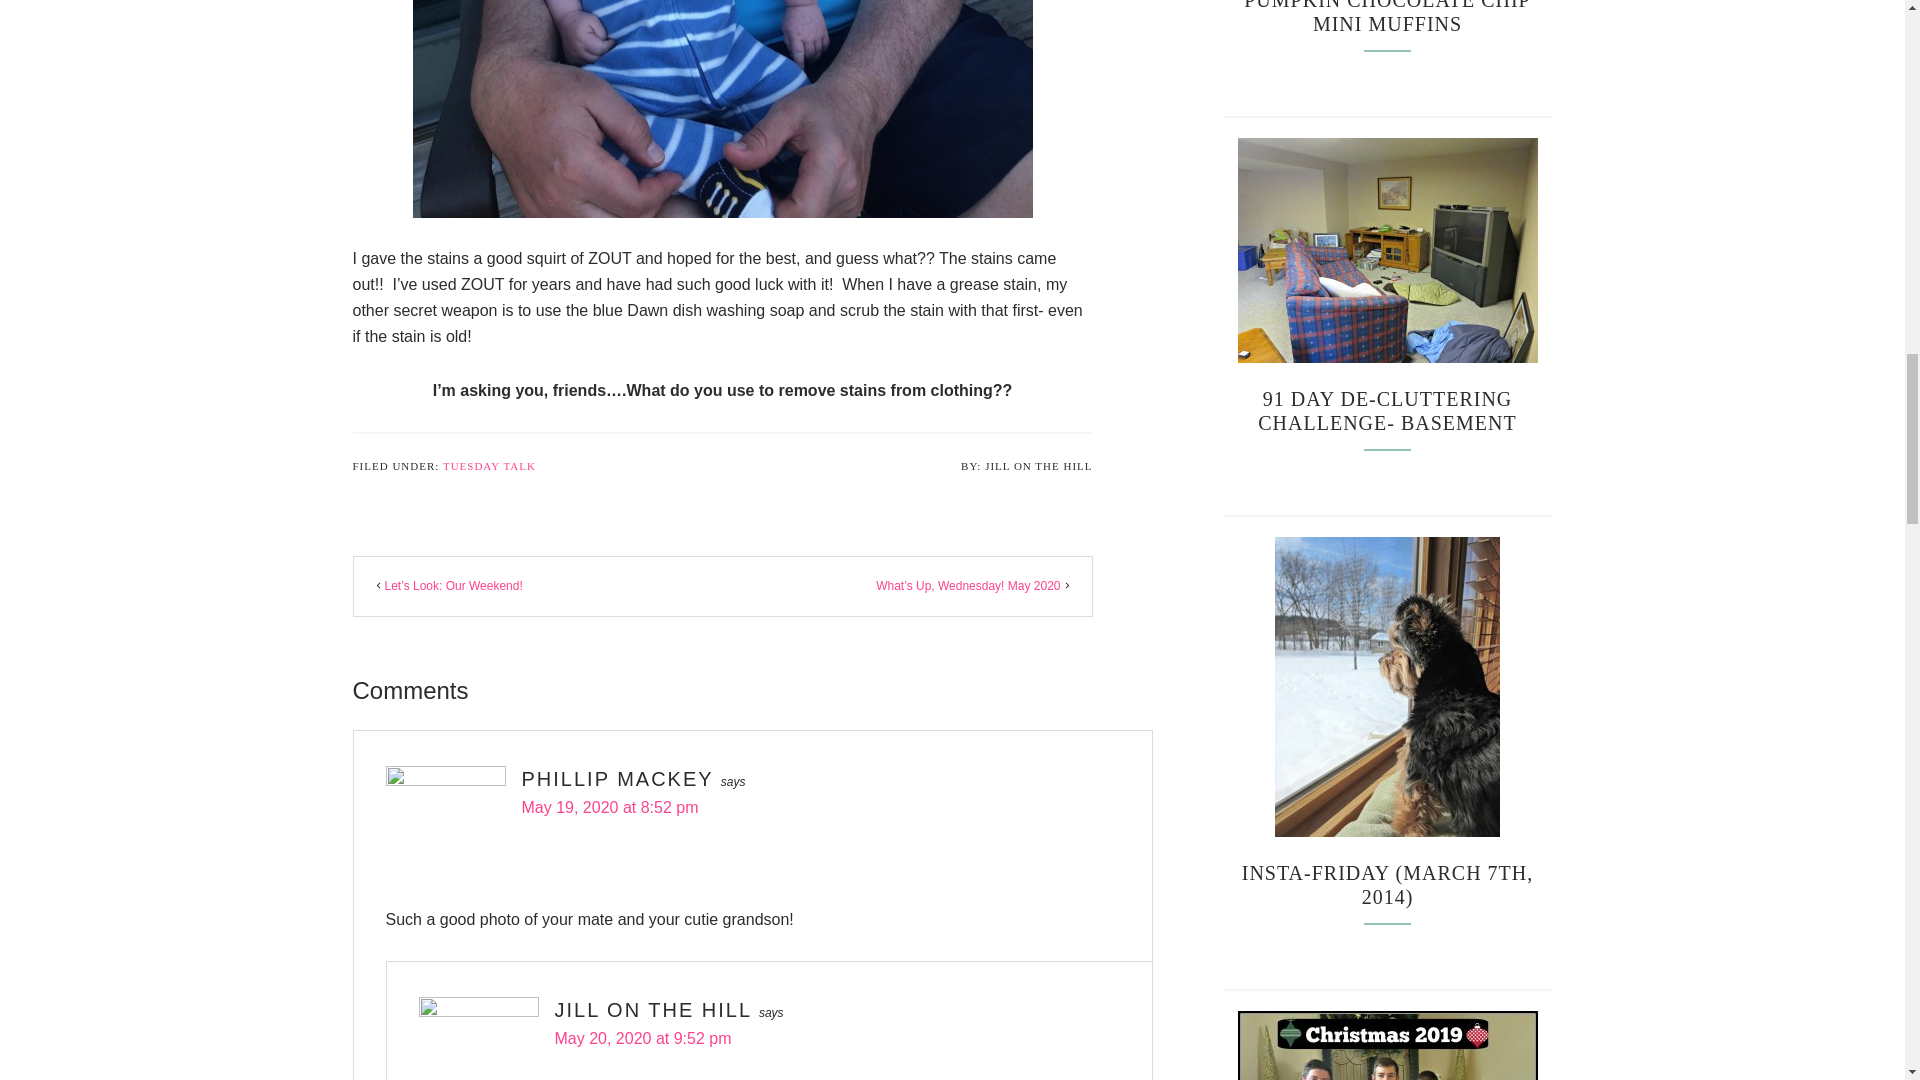 The width and height of the screenshot is (1920, 1080). I want to click on PUMPKIN CHOCOLATE CHIP MINI MUFFINS, so click(1387, 17).